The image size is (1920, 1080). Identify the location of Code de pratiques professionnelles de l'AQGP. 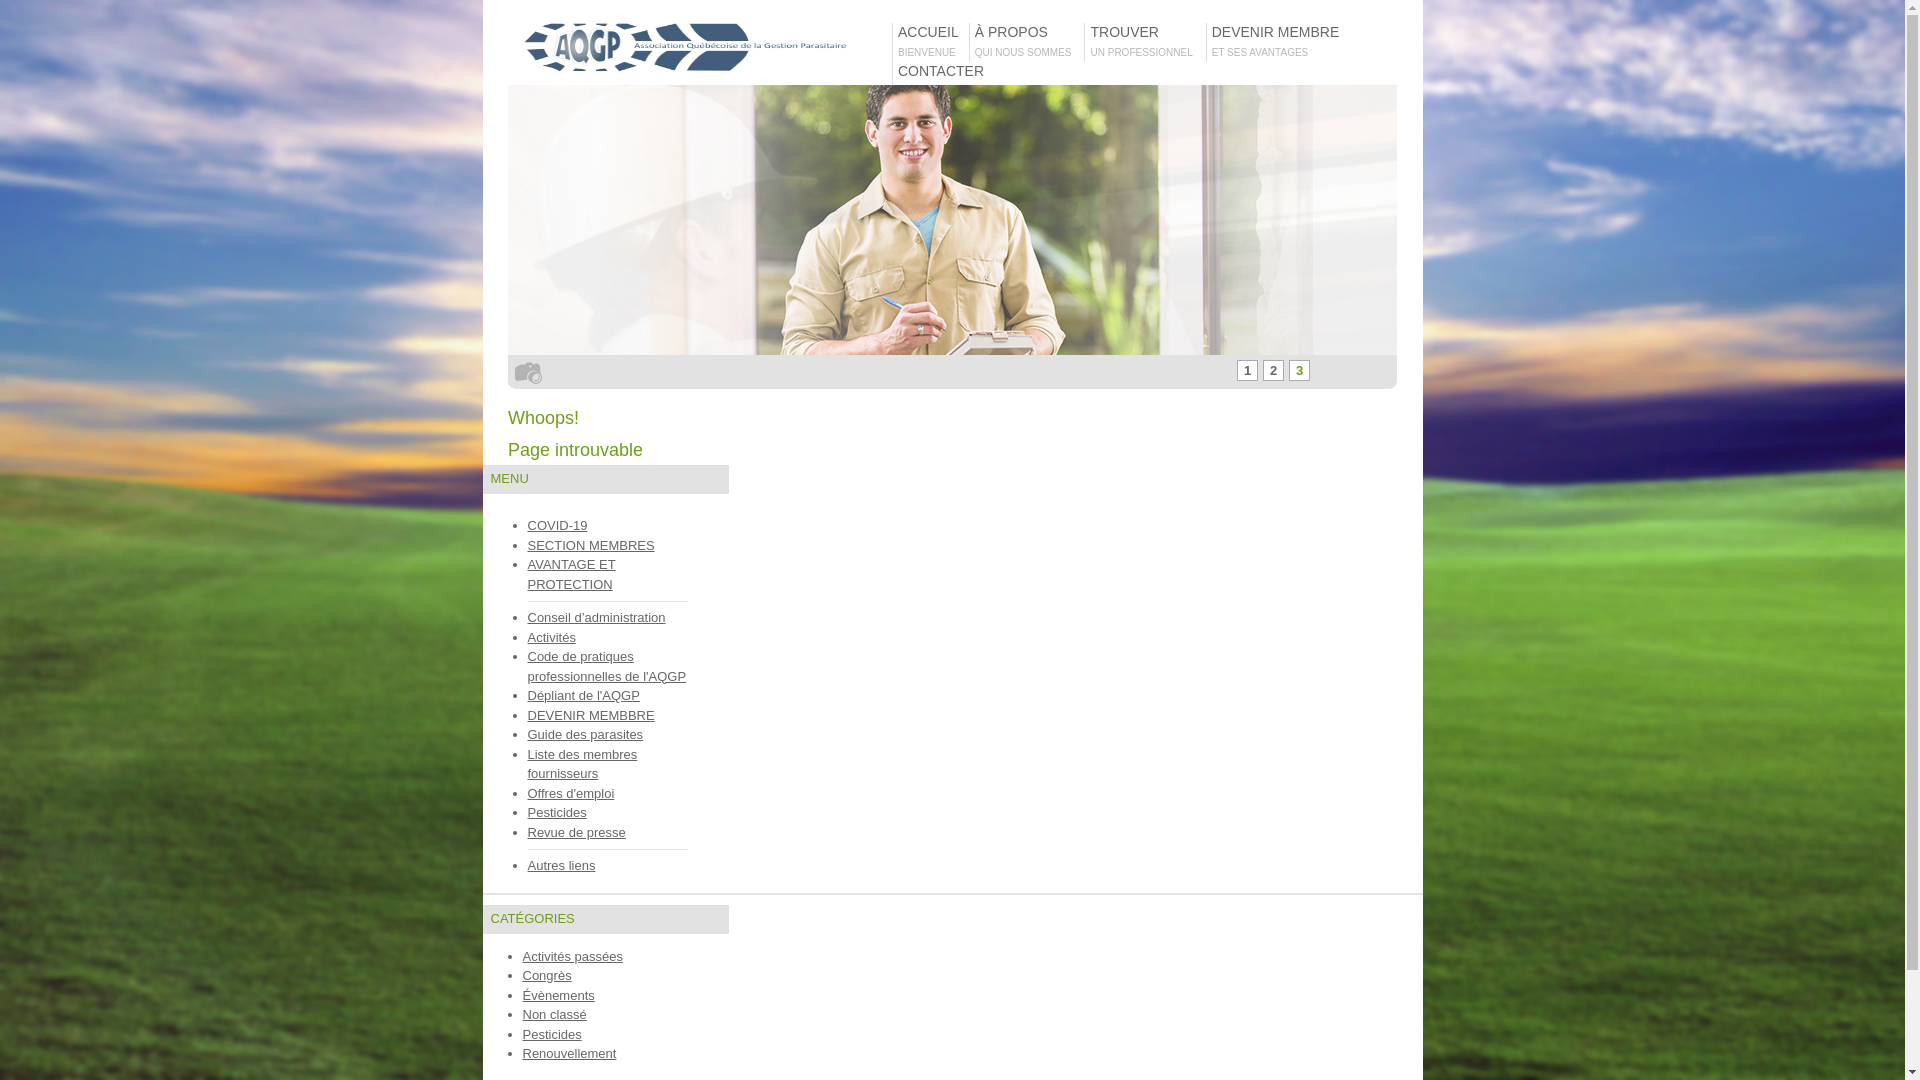
(608, 666).